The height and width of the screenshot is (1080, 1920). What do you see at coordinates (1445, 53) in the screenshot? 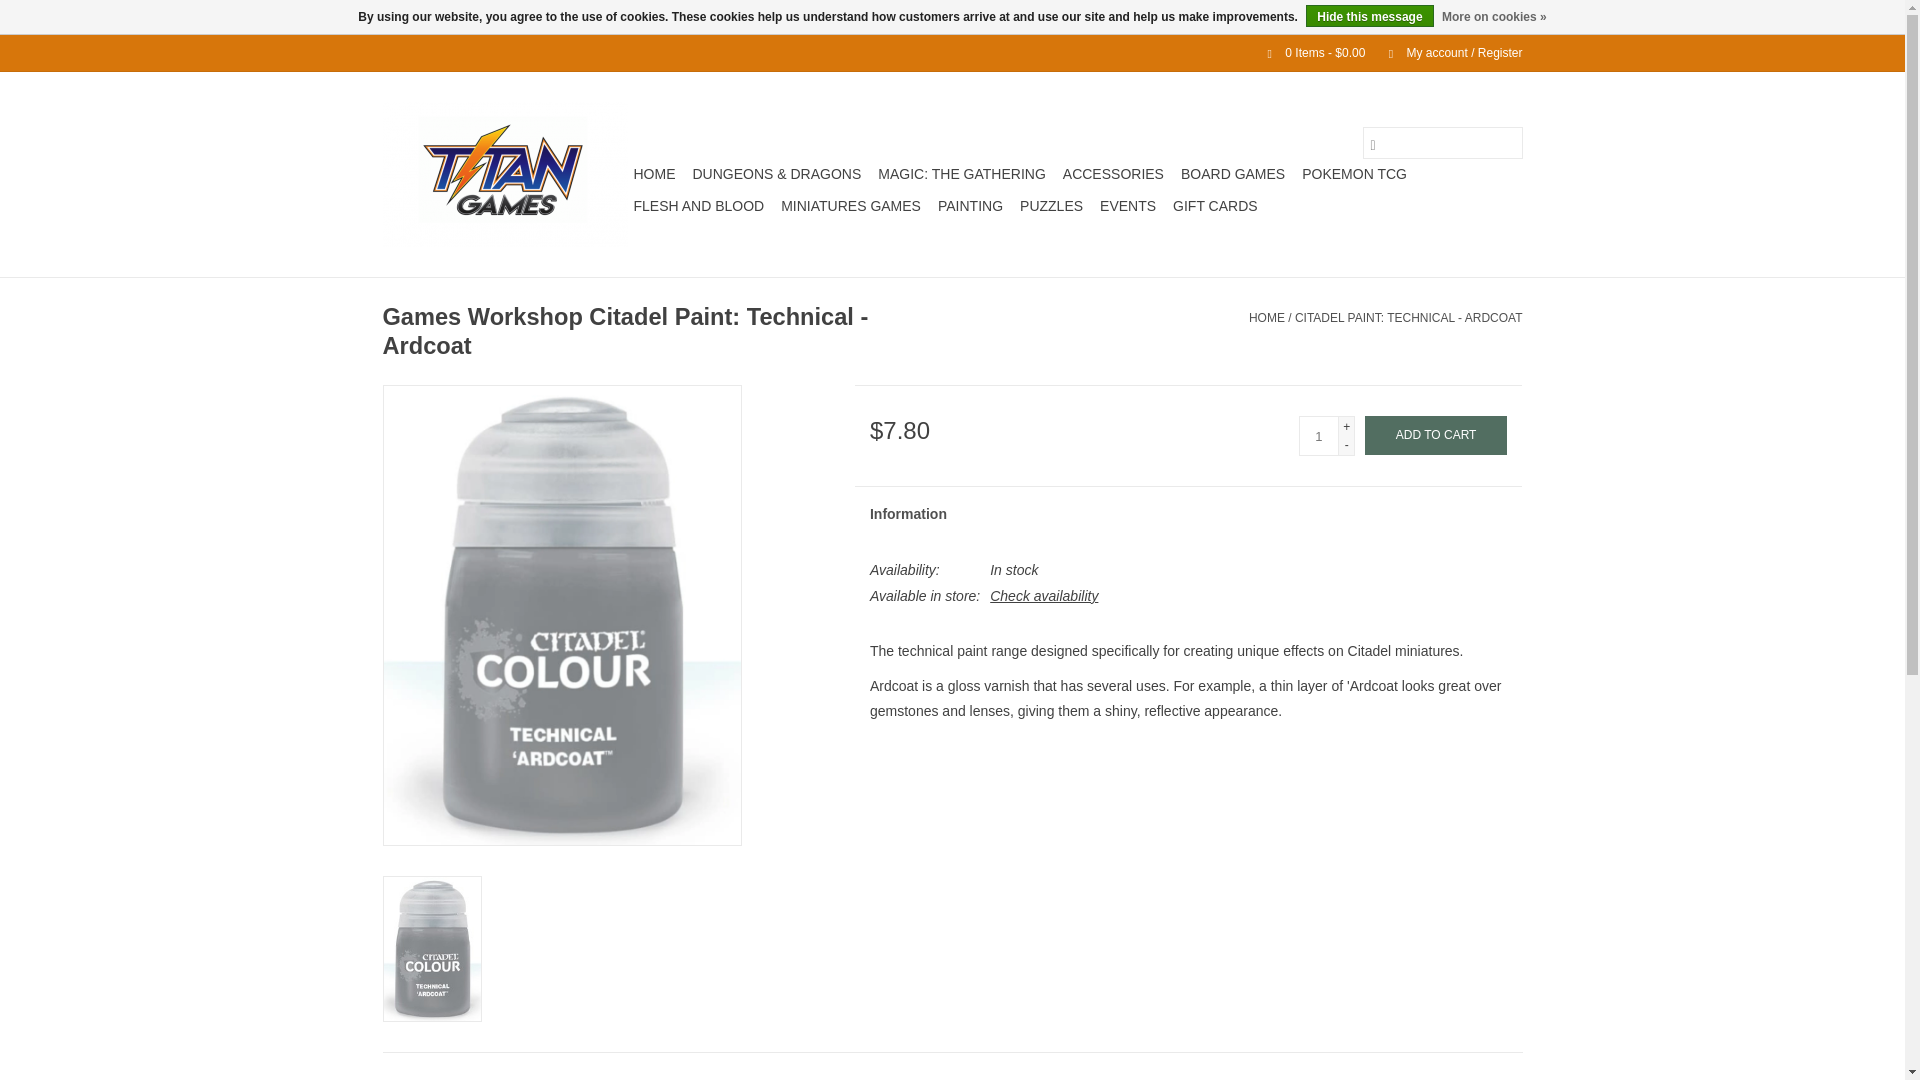
I see `My account` at bounding box center [1445, 53].